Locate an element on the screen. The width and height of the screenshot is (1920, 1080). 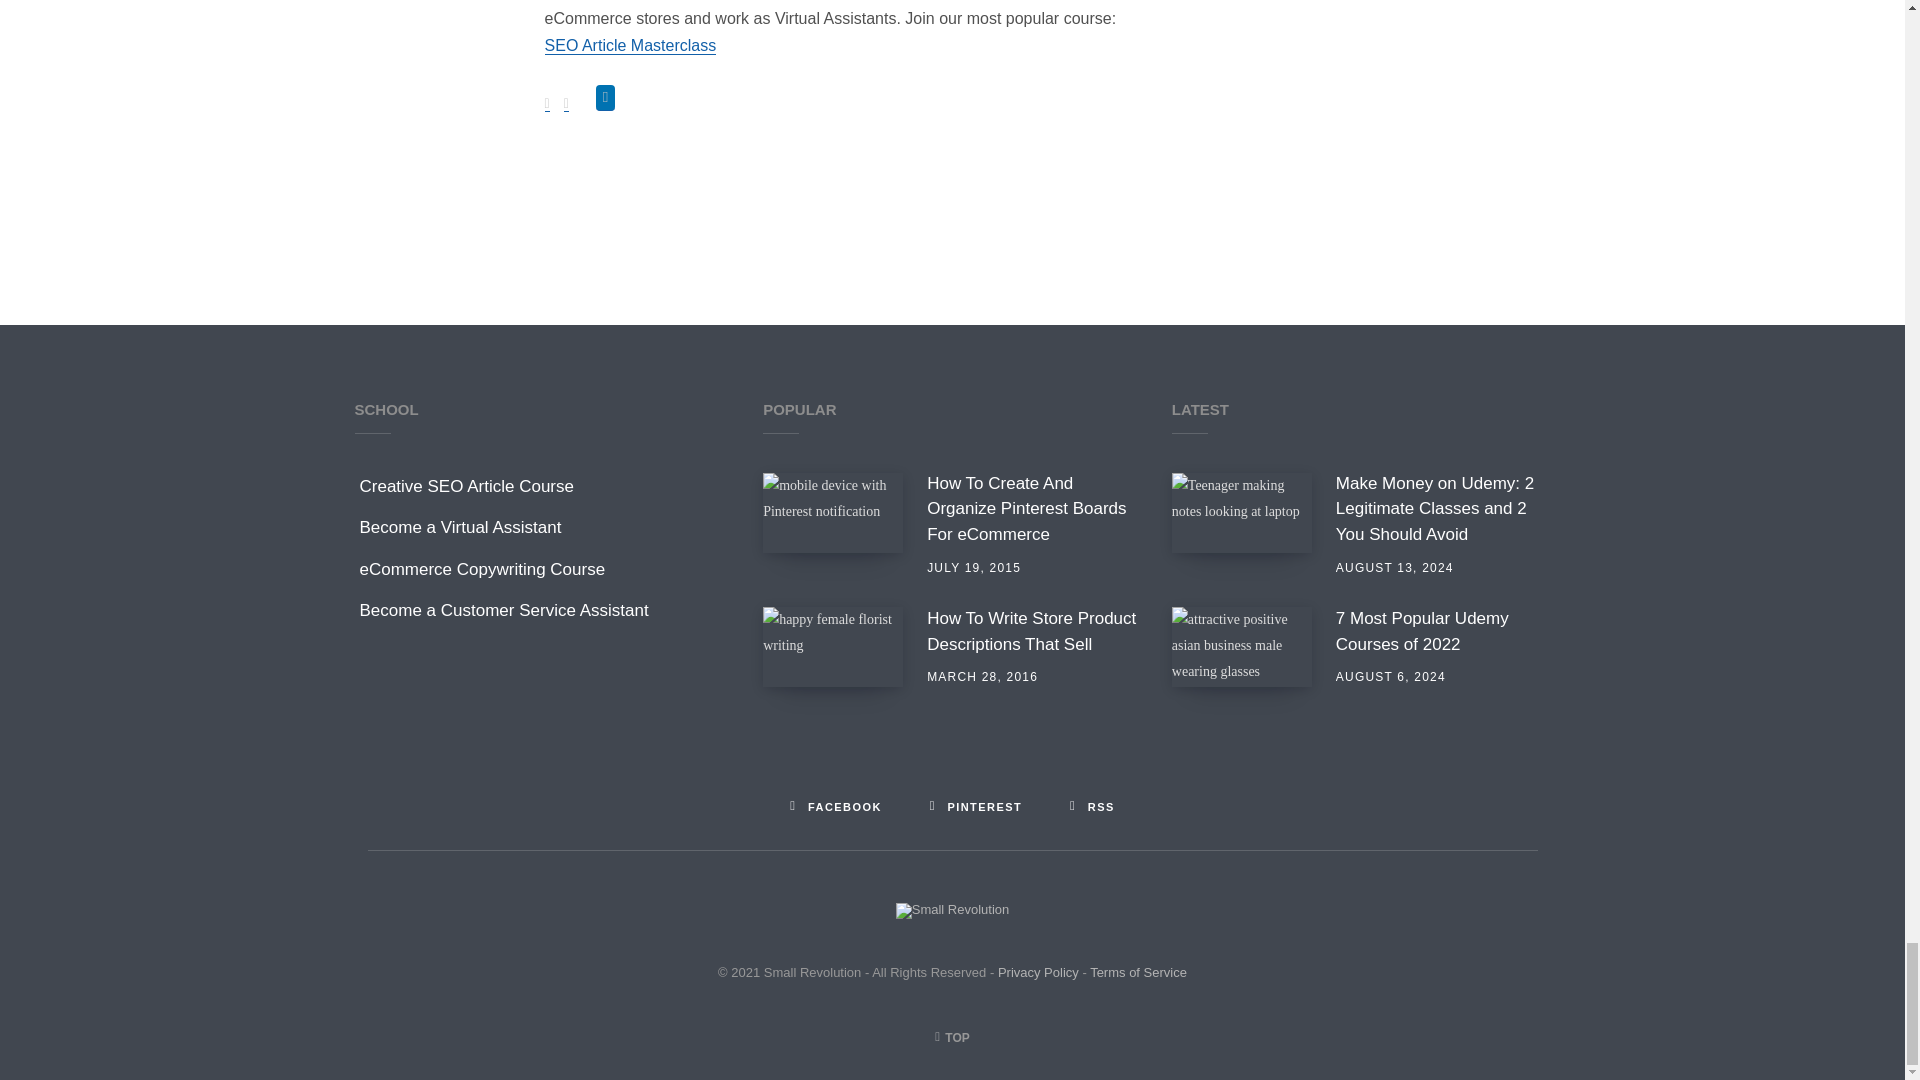
How To Write Store Product Descriptions That Sell is located at coordinates (832, 646).